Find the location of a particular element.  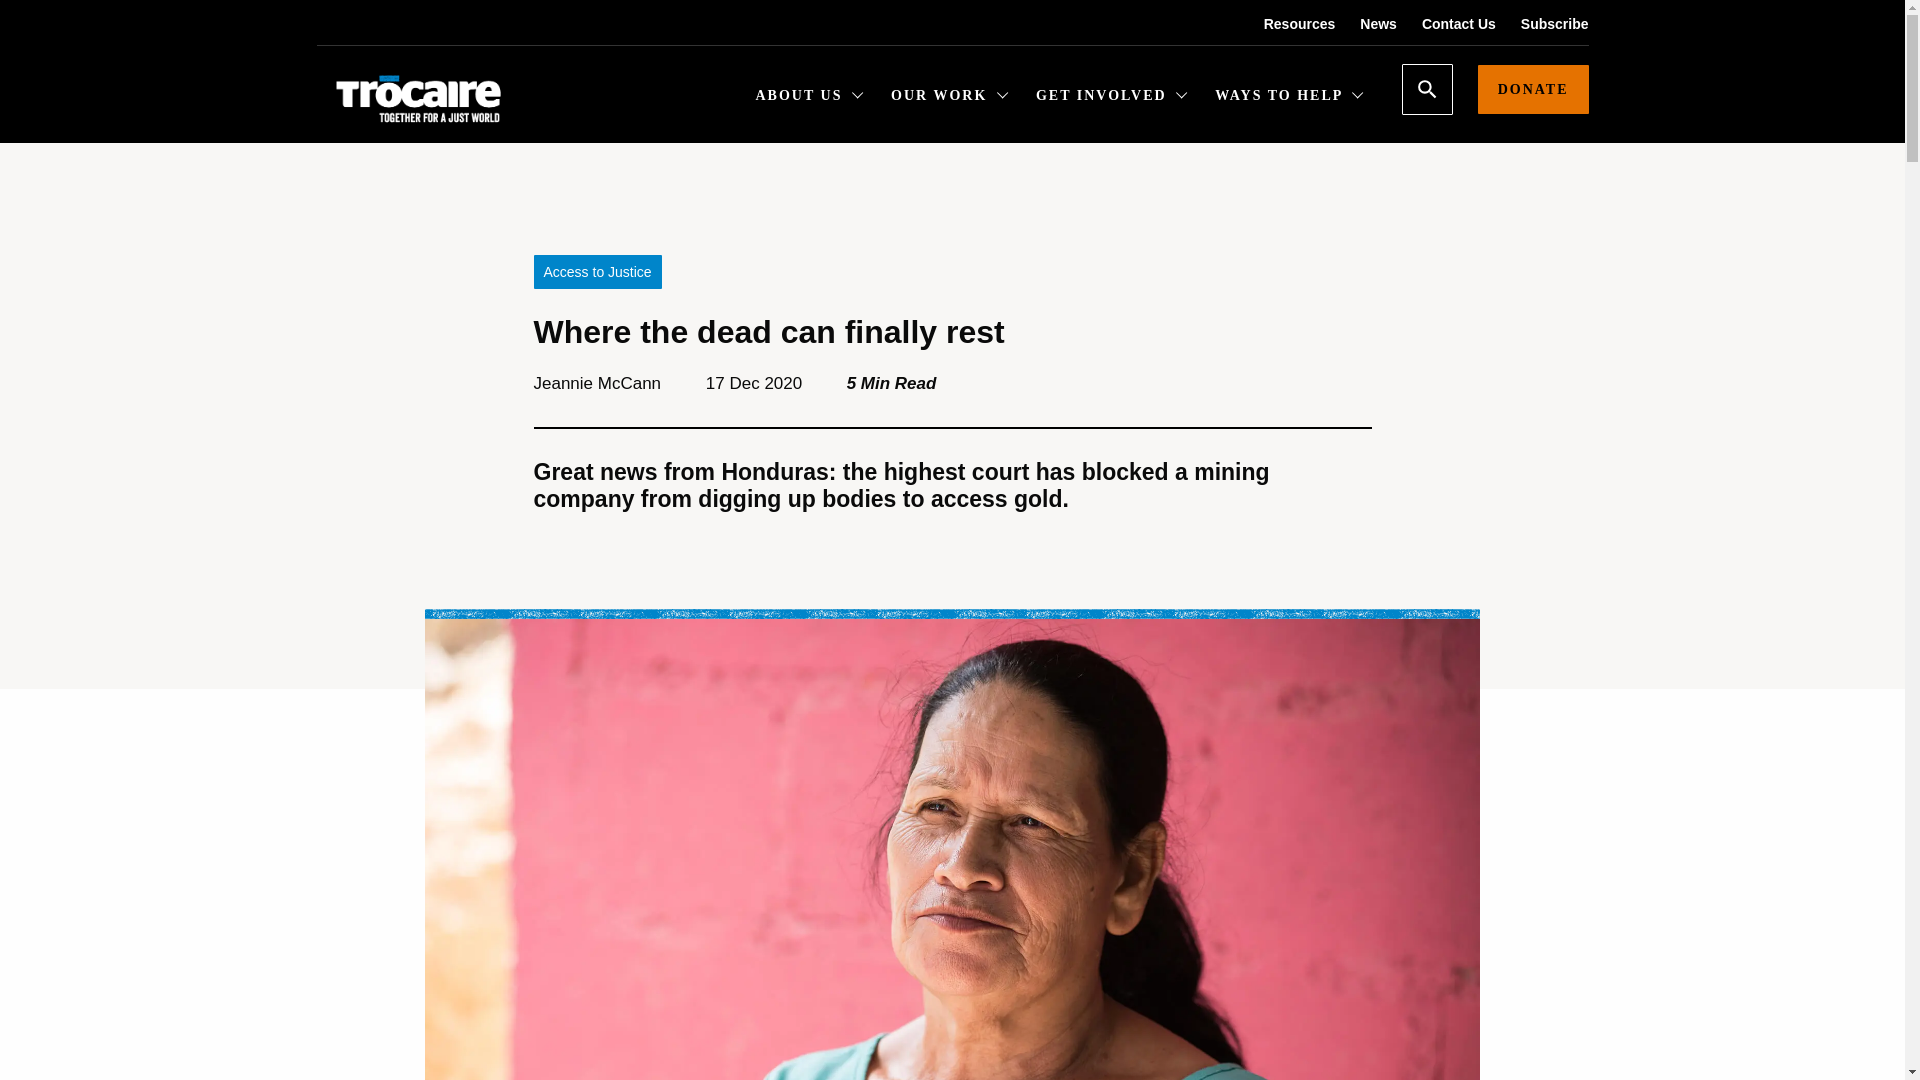

Subscribe is located at coordinates (1542, 24).